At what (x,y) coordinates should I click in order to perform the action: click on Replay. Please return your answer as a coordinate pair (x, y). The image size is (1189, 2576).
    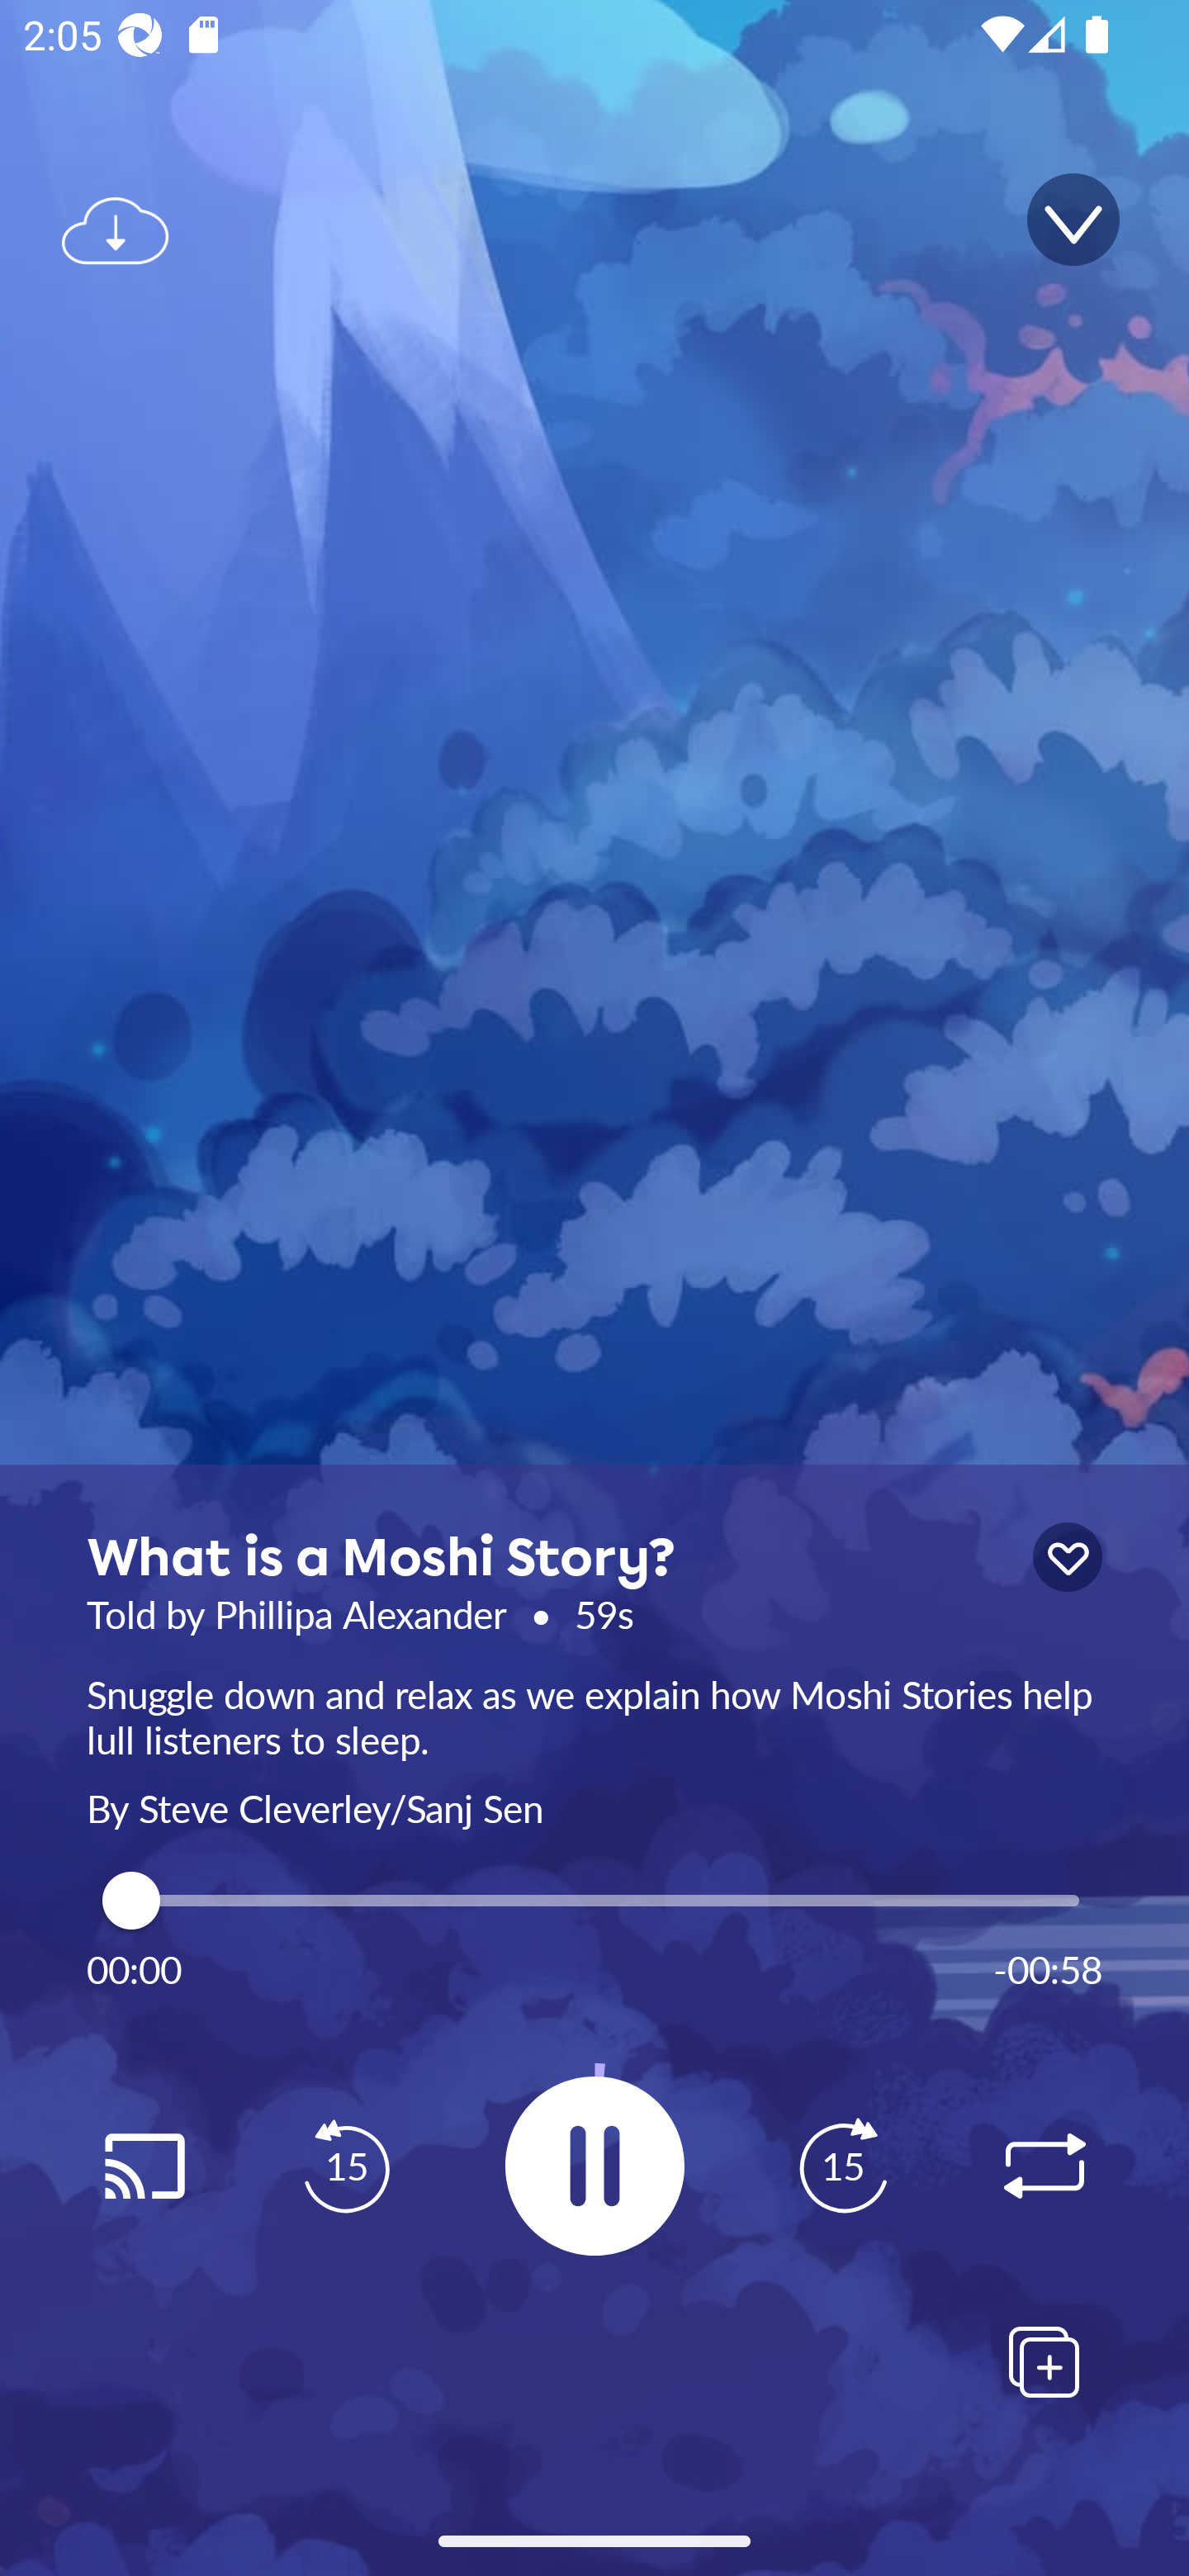
    Looking at the image, I should click on (144, 2166).